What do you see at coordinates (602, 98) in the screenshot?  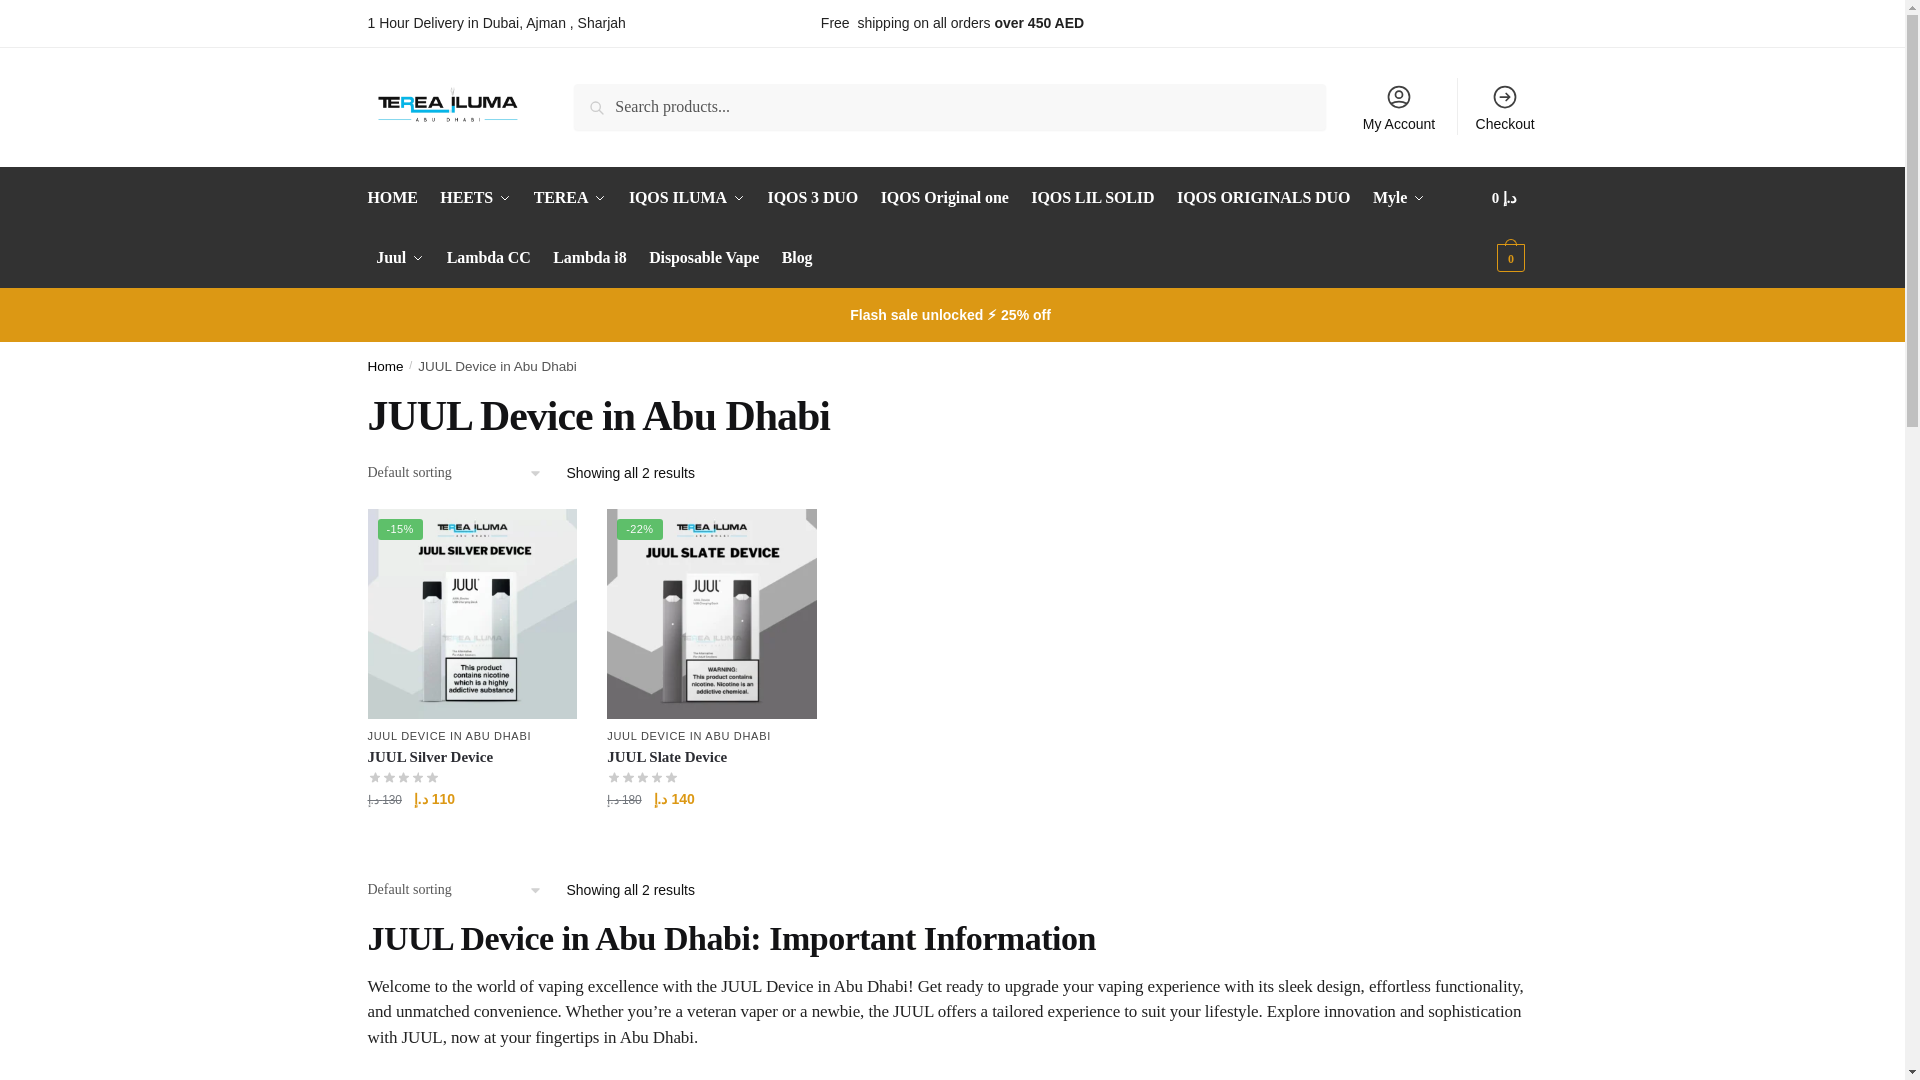 I see `Search` at bounding box center [602, 98].